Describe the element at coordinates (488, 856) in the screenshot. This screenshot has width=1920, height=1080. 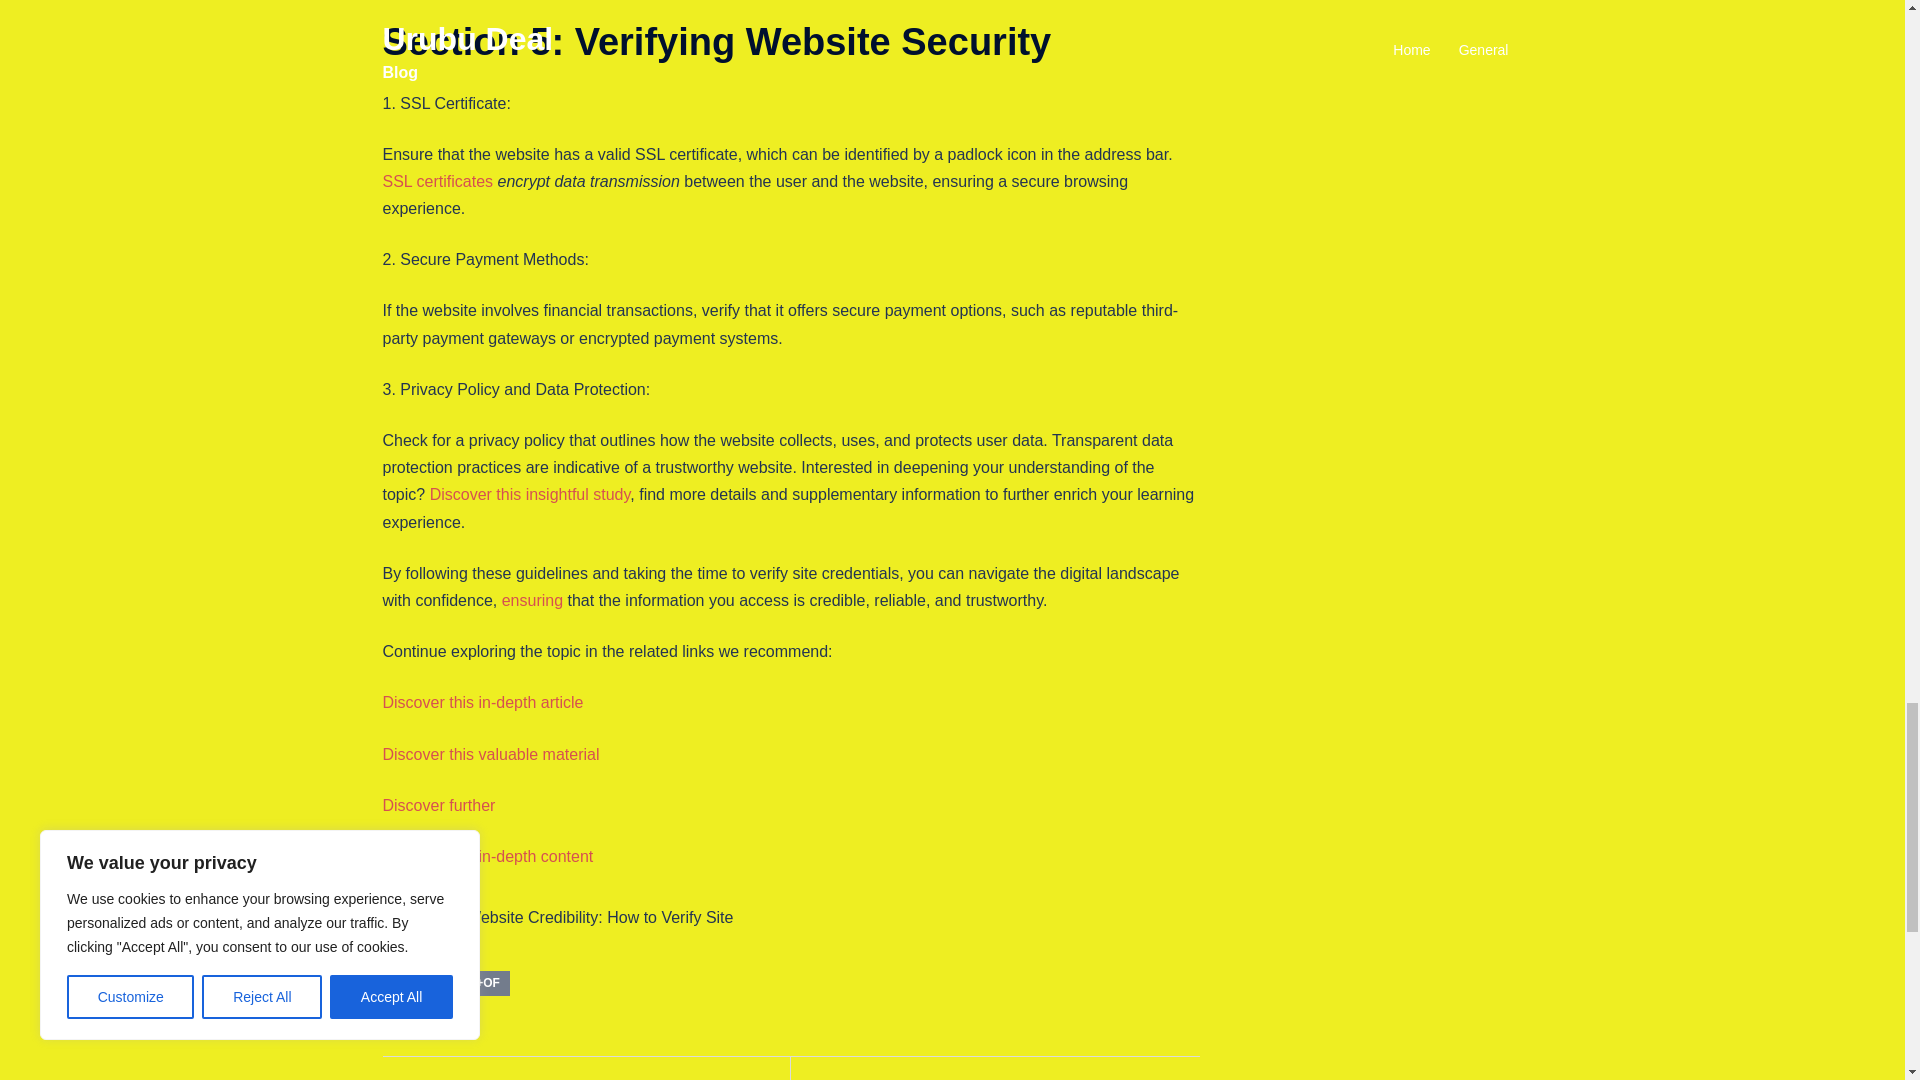
I see `Discover this in-depth content` at that location.